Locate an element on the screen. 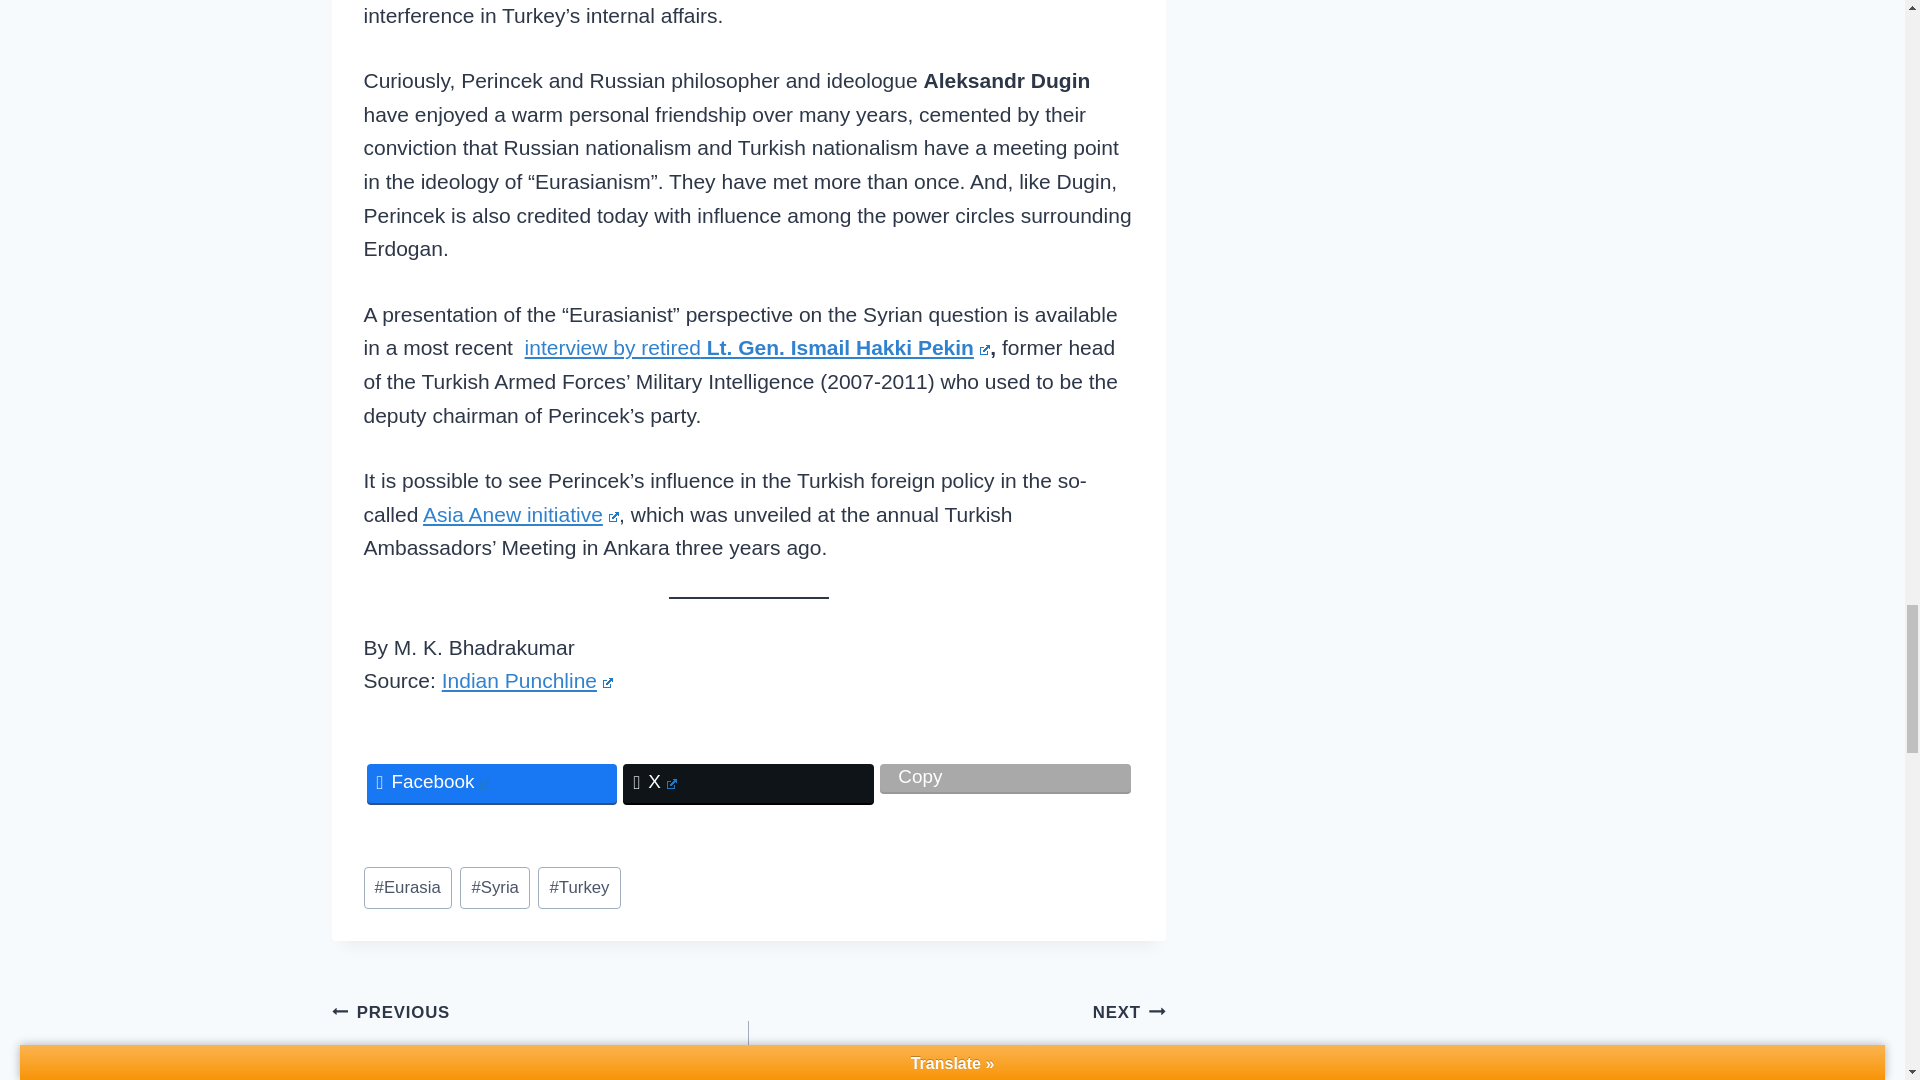 The image size is (1920, 1080). Indian Punchline is located at coordinates (528, 680).